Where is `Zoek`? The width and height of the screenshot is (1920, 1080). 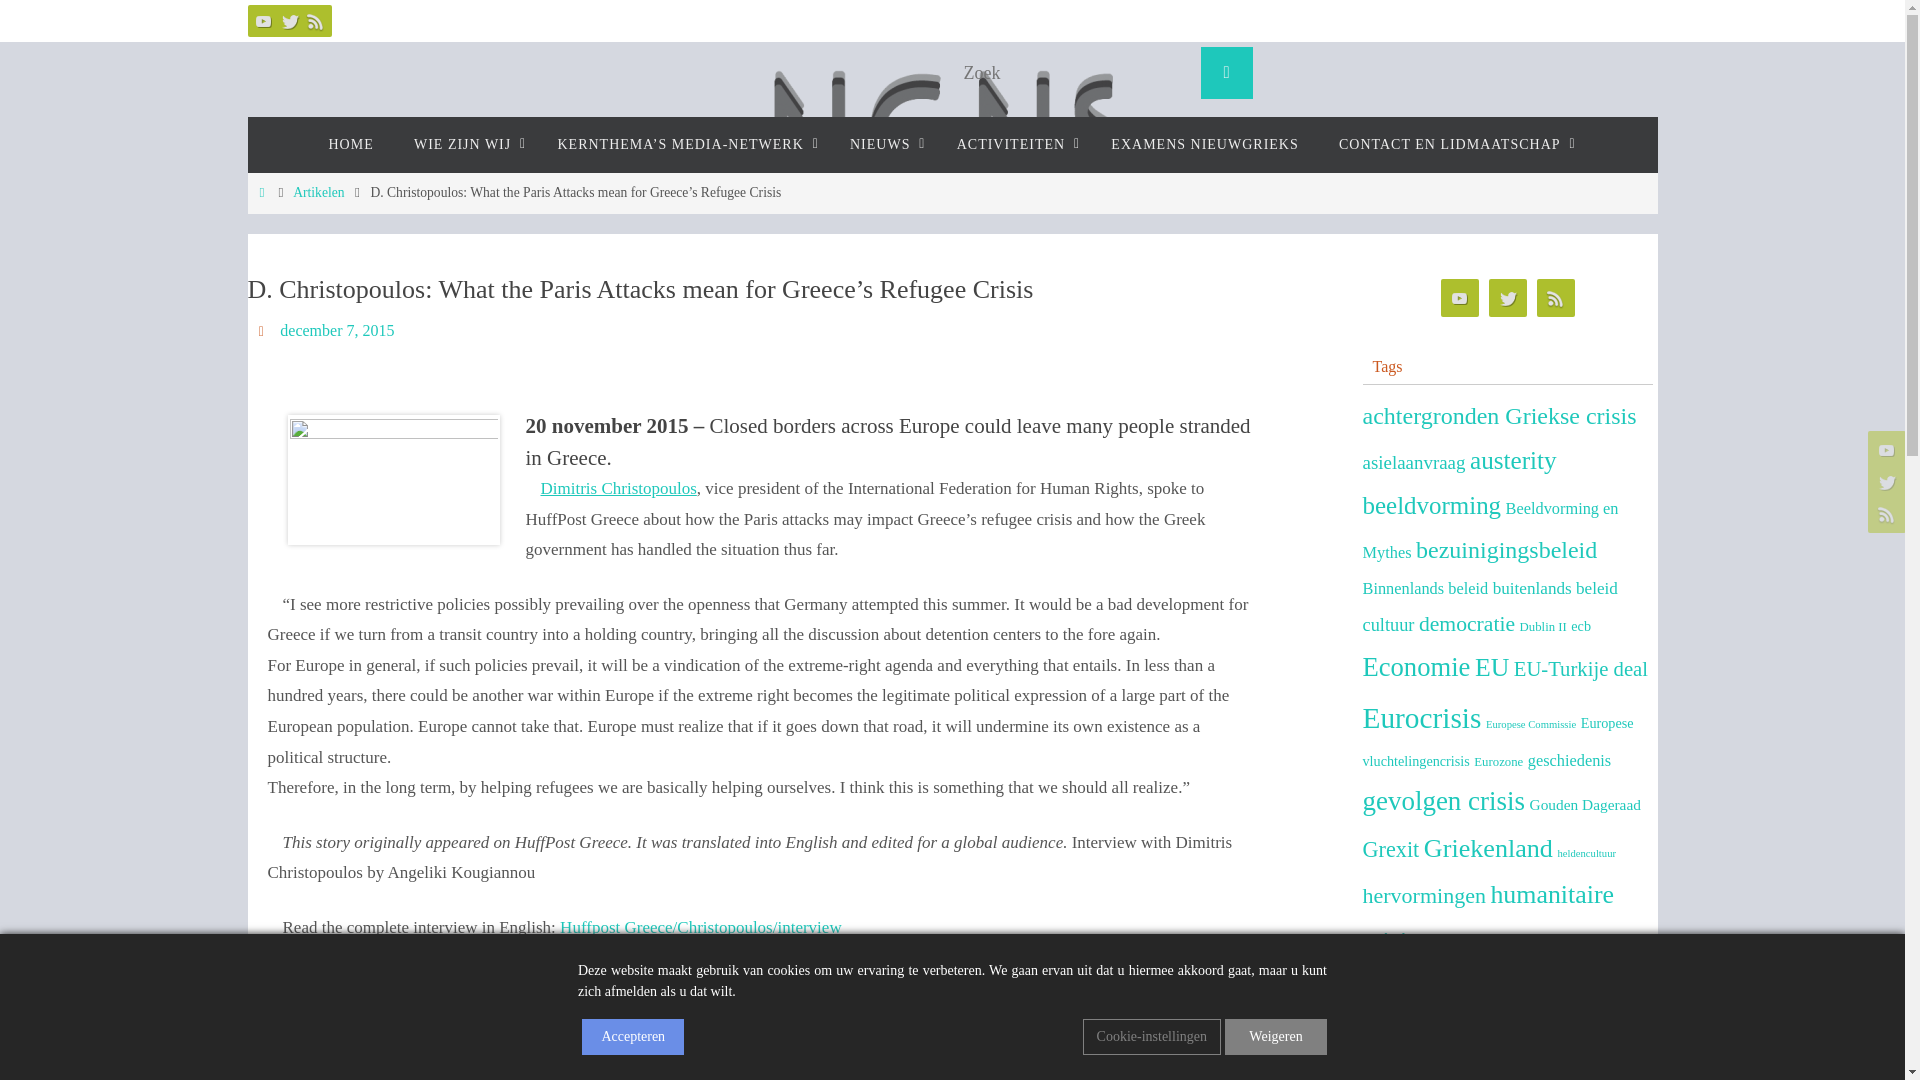
Zoek is located at coordinates (1226, 73).